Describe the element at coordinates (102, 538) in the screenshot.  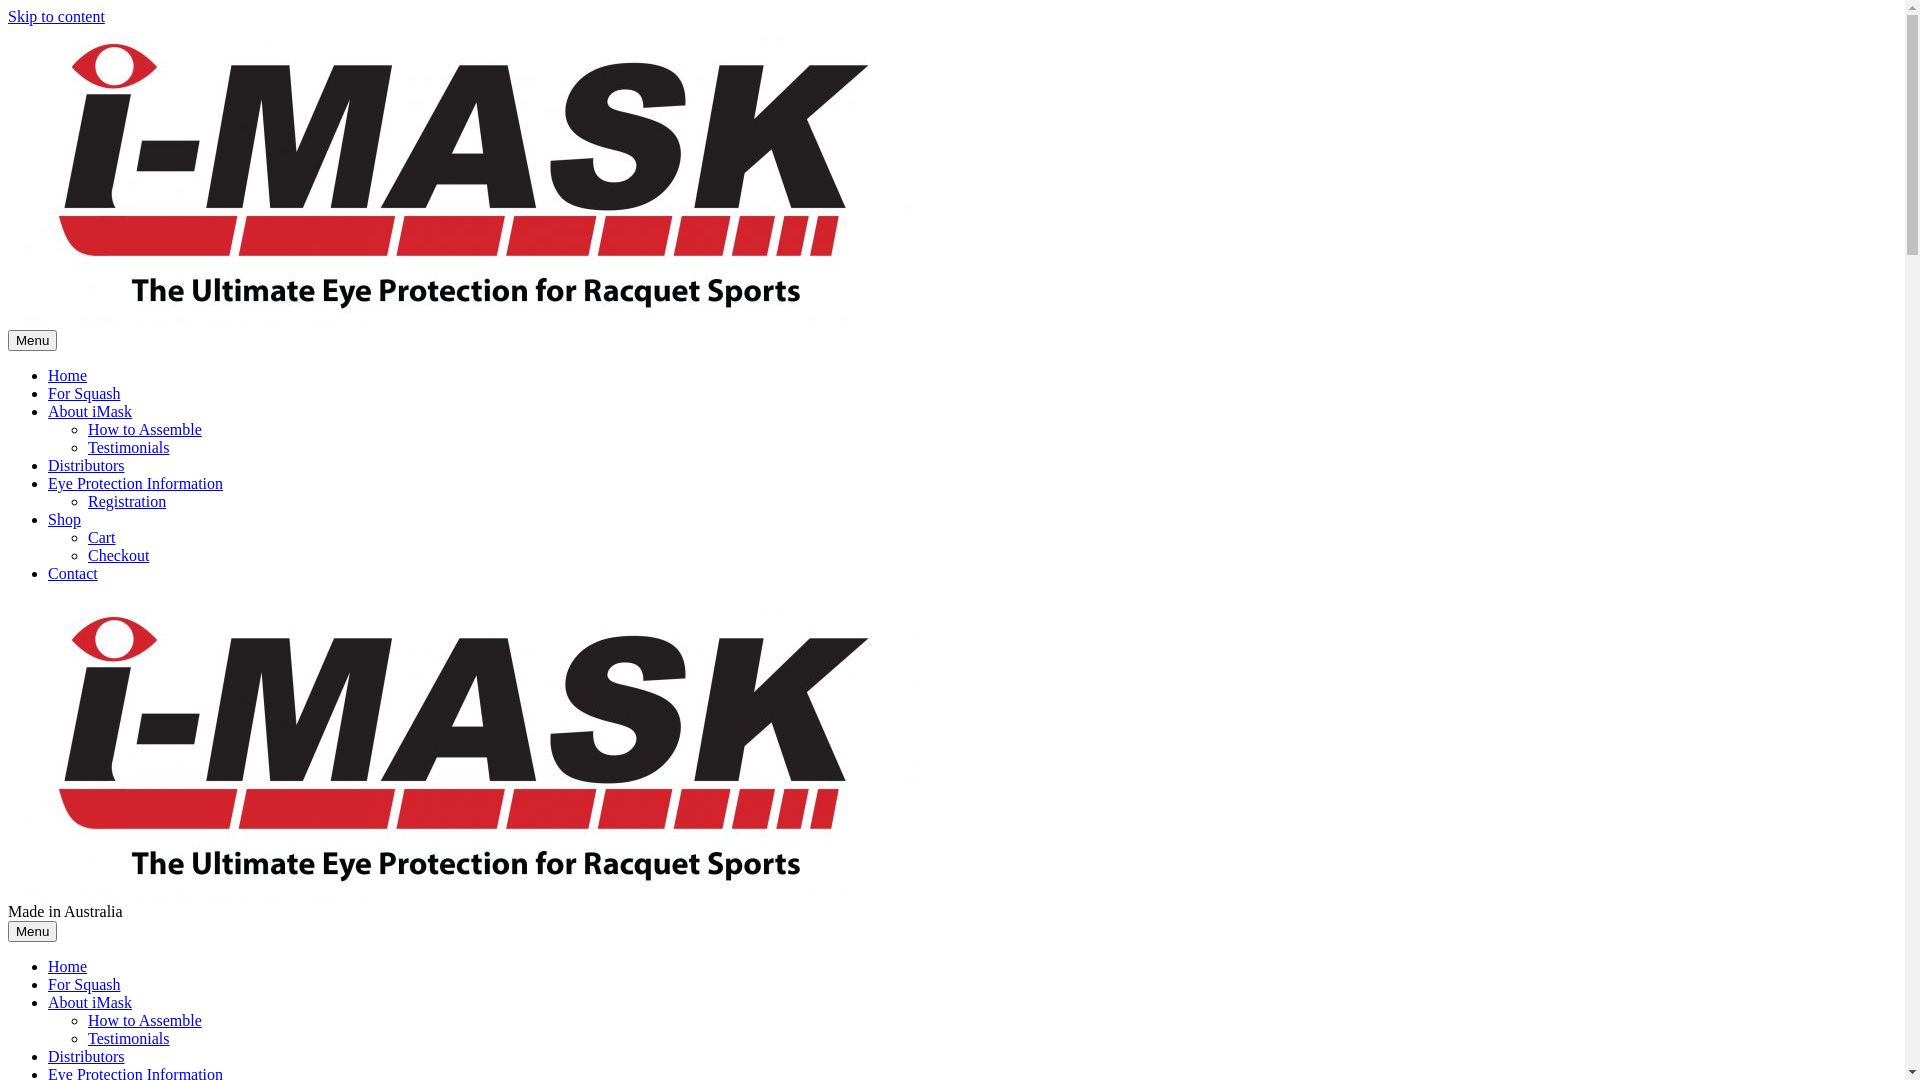
I see `Cart` at that location.